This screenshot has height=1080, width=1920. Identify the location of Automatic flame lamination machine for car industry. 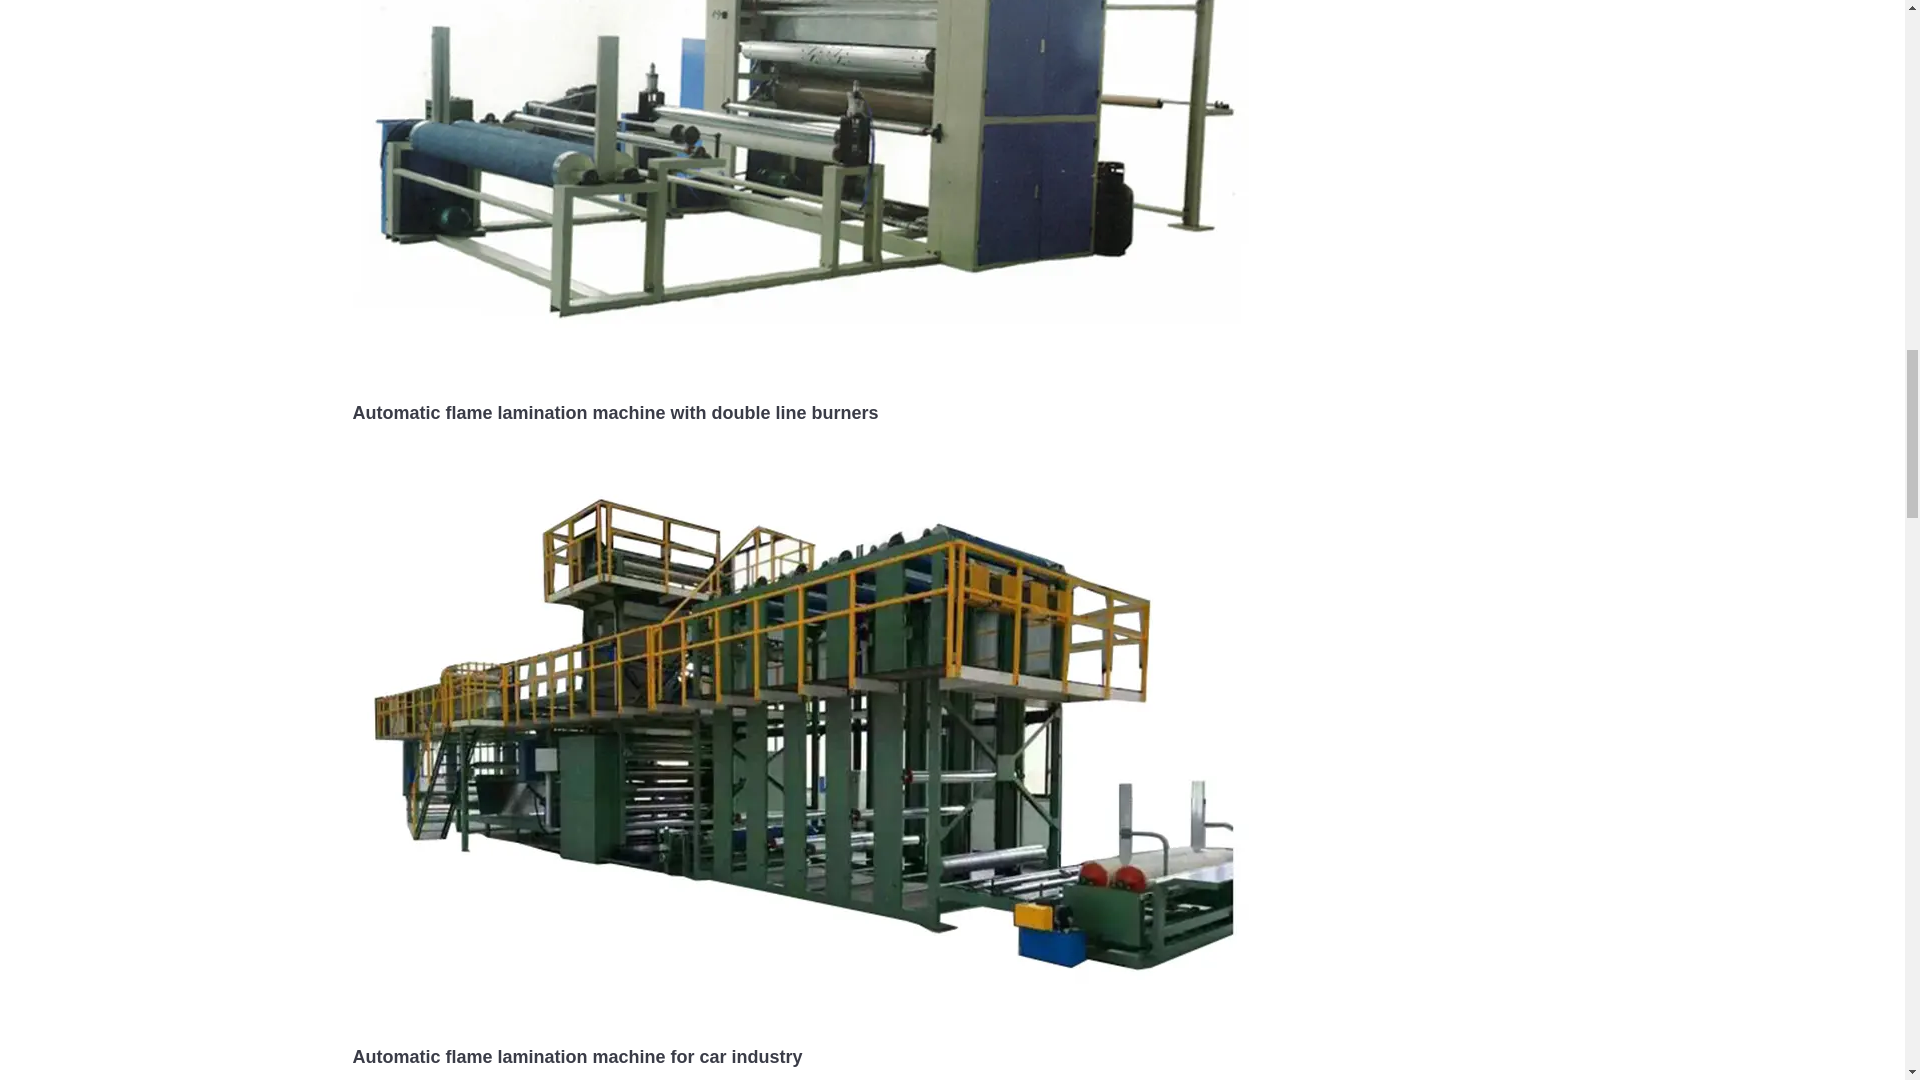
(576, 1056).